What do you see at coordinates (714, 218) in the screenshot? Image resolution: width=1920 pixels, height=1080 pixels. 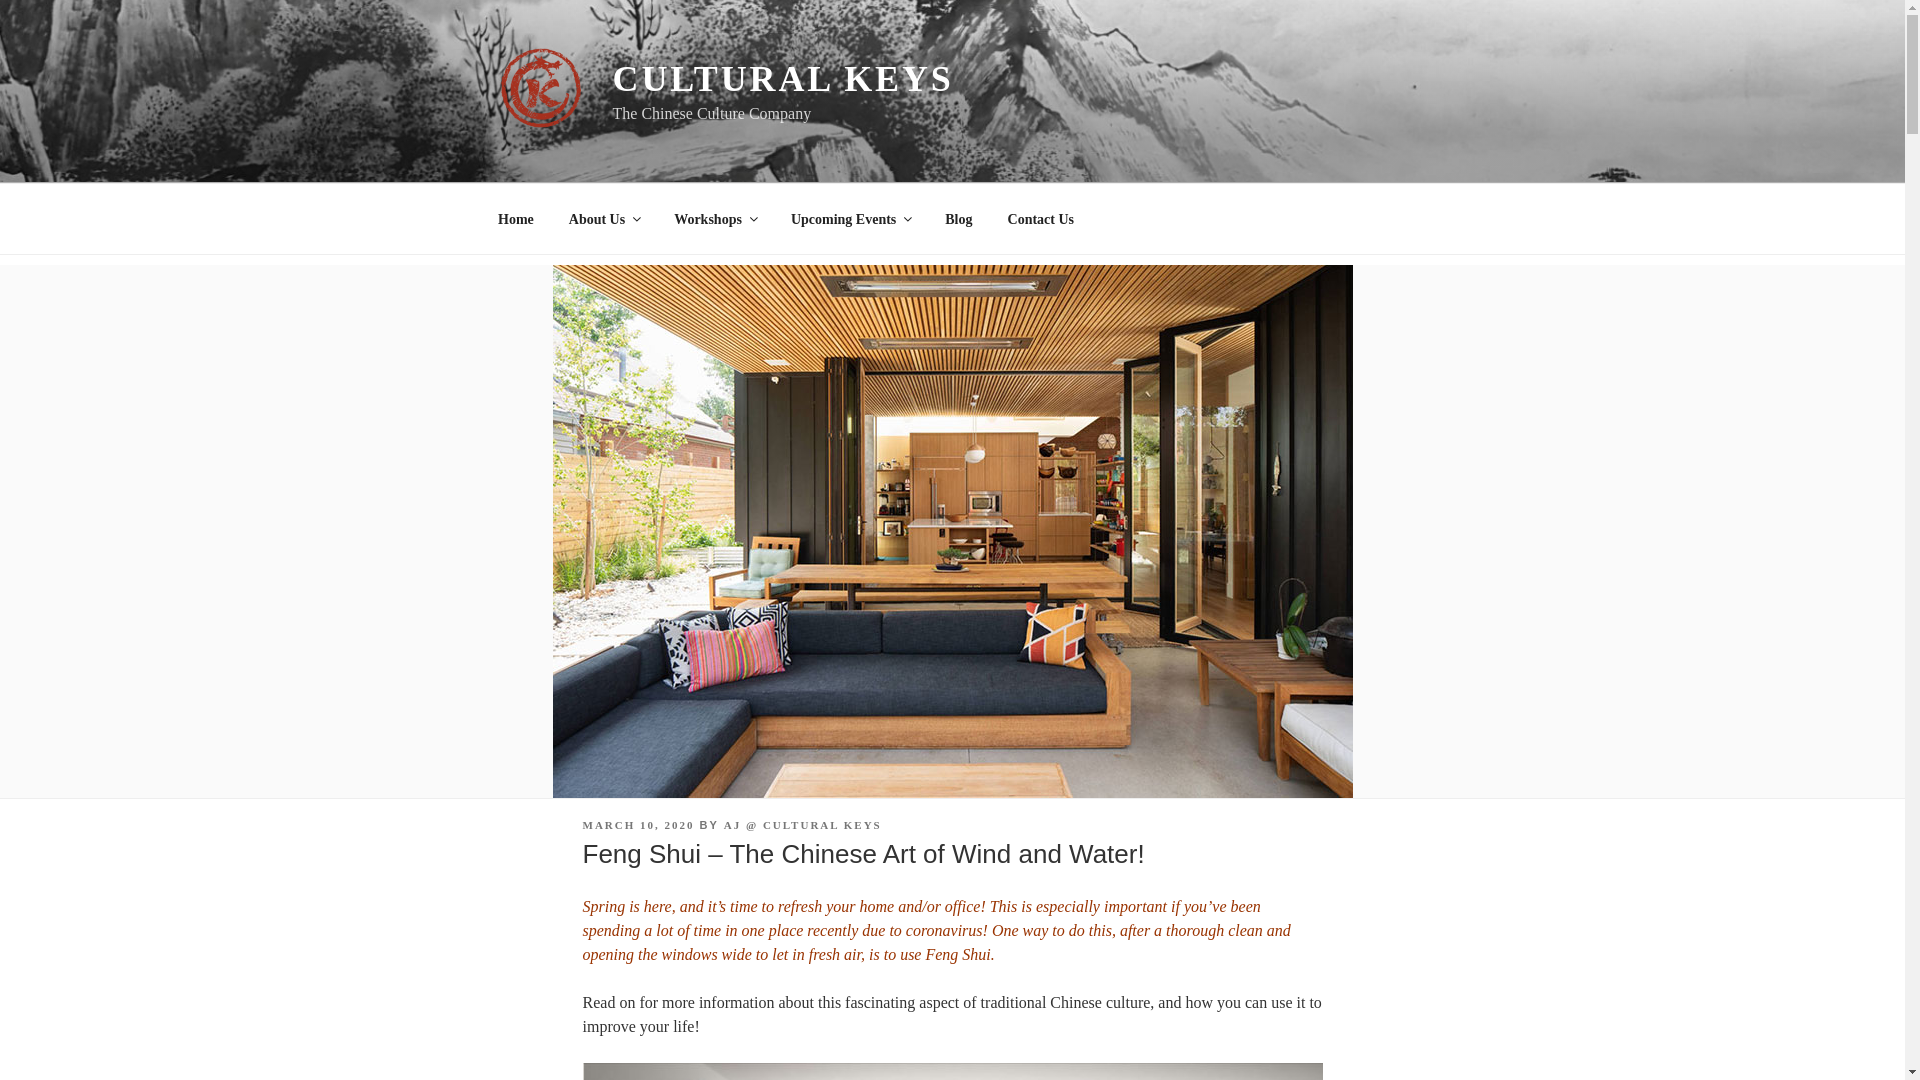 I see `Workshops` at bounding box center [714, 218].